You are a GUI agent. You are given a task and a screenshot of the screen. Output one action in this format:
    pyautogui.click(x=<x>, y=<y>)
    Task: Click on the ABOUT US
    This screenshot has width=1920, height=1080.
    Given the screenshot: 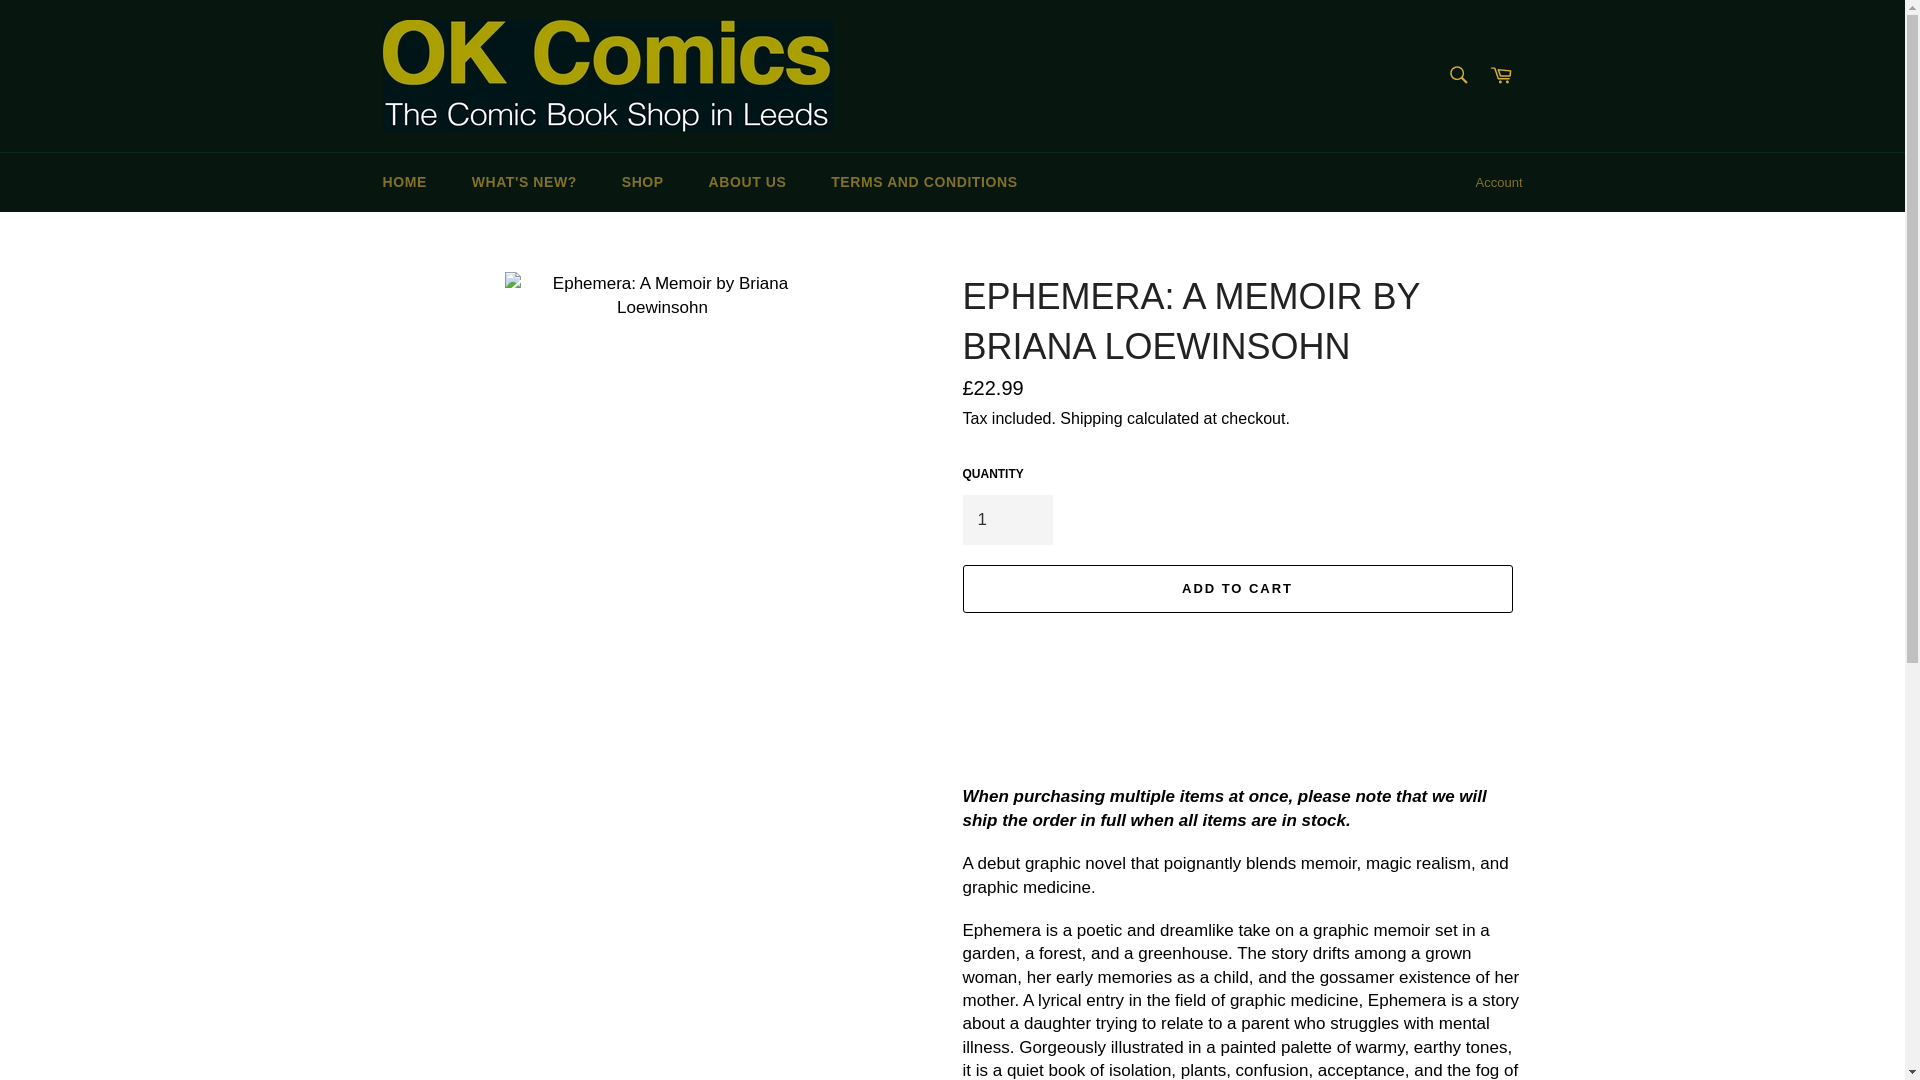 What is the action you would take?
    pyautogui.click(x=748, y=182)
    